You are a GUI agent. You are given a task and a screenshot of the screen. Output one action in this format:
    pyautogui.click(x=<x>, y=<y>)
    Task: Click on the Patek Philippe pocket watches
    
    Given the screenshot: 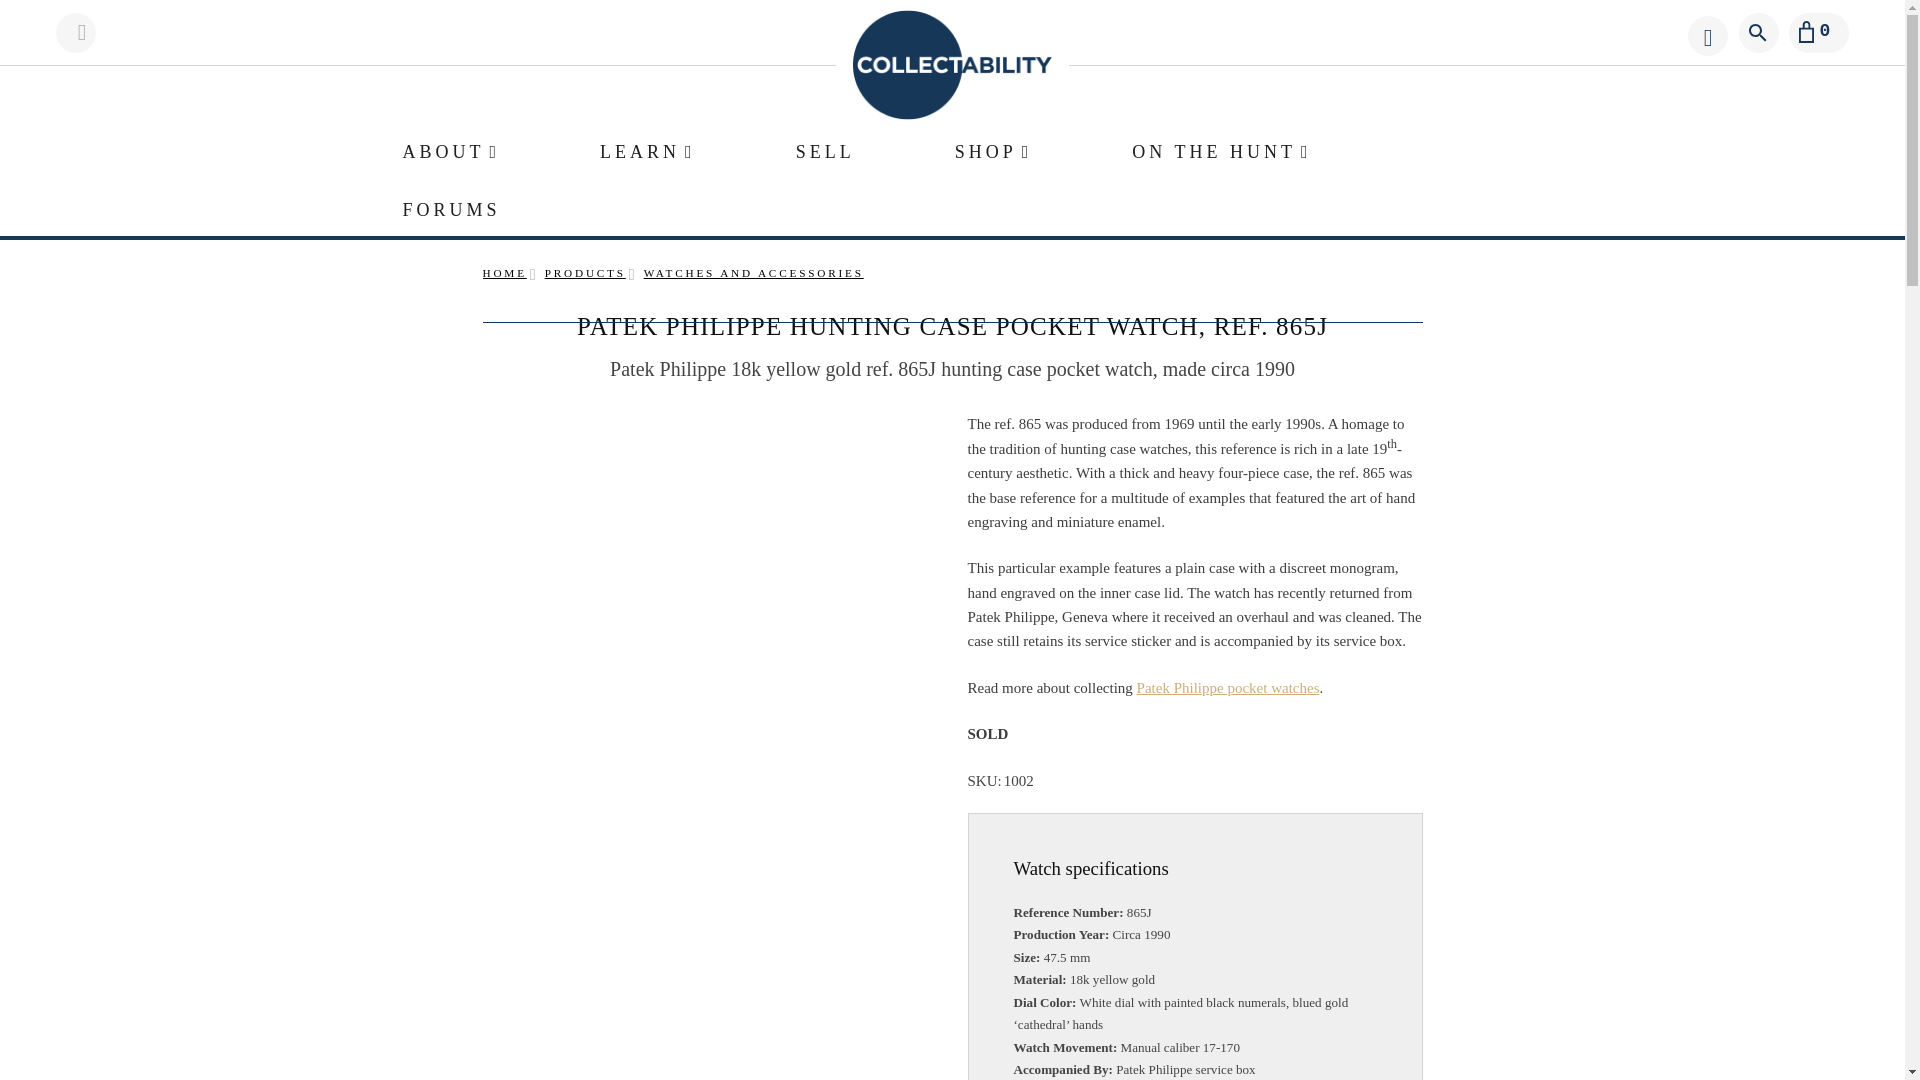 What is the action you would take?
    pyautogui.click(x=1228, y=688)
    